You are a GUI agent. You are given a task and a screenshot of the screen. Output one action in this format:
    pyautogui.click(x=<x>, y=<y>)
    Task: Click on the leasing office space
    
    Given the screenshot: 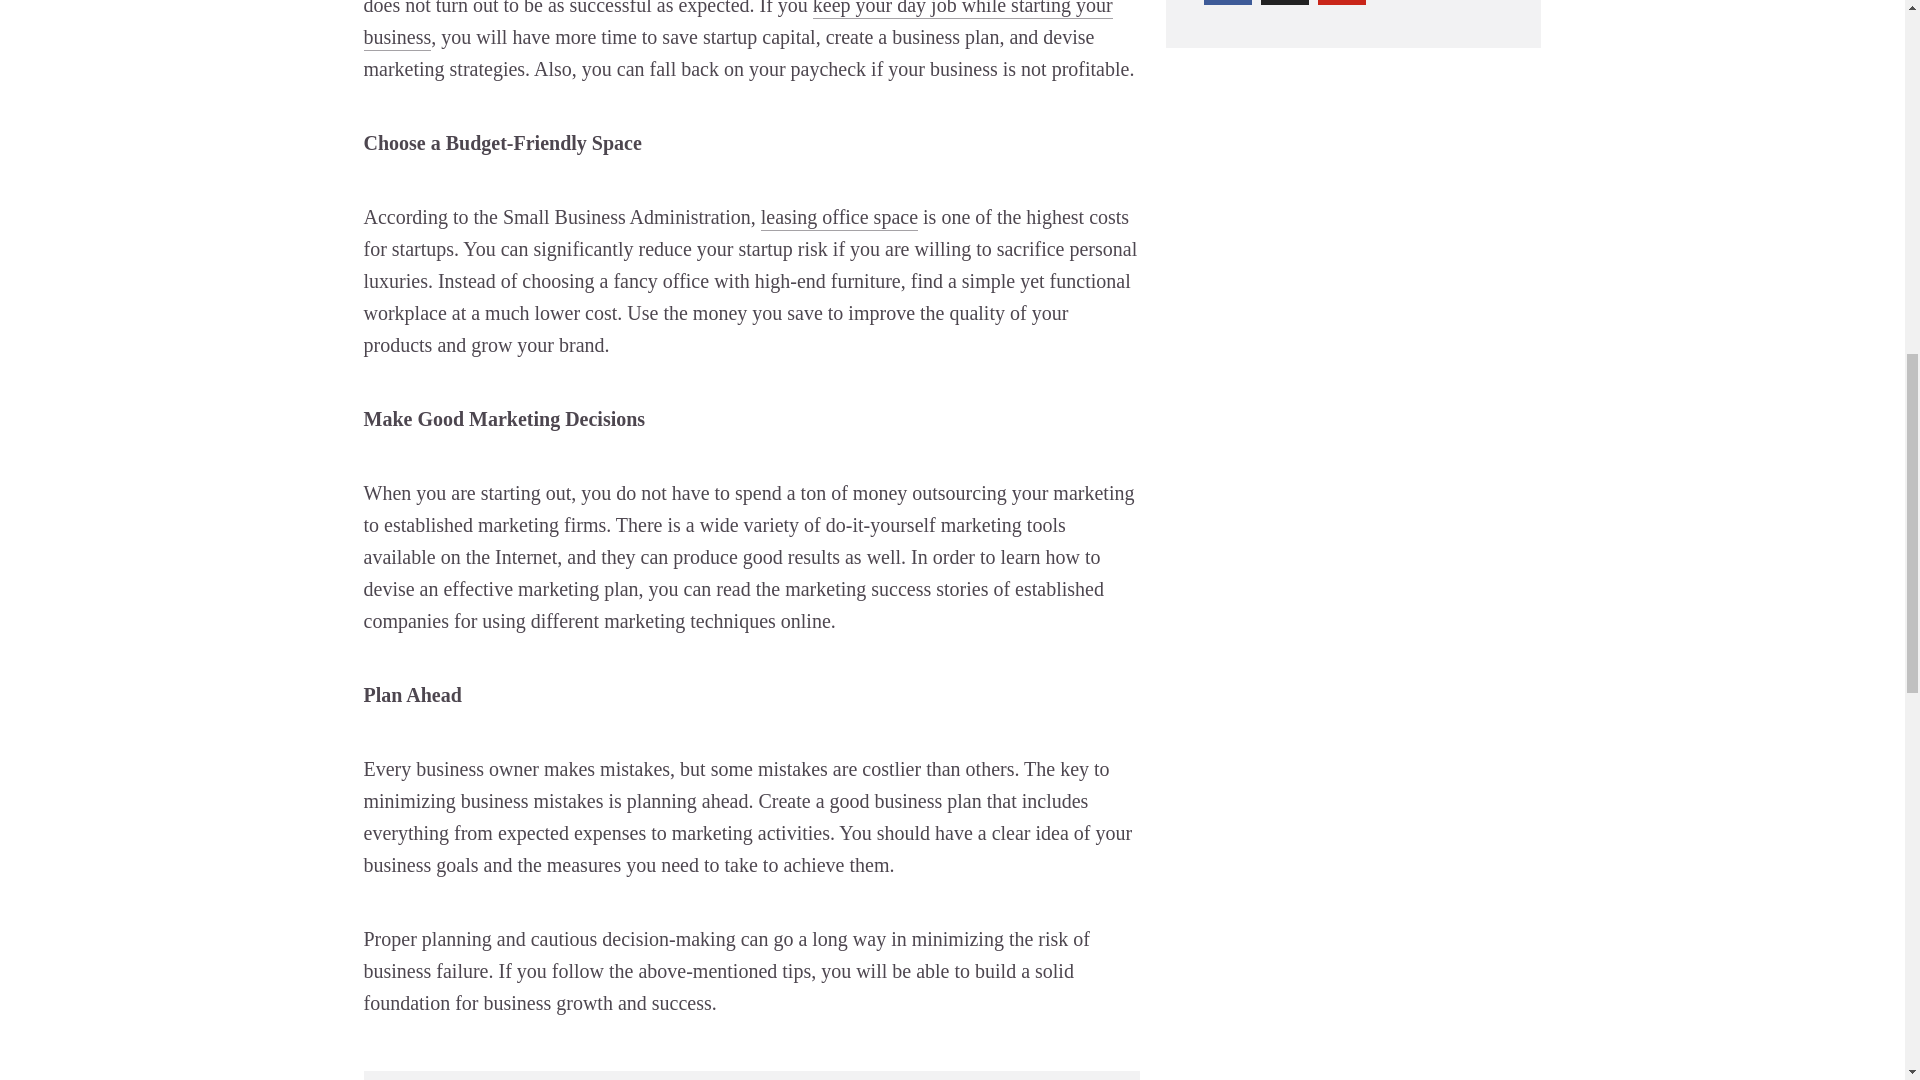 What is the action you would take?
    pyautogui.click(x=838, y=218)
    